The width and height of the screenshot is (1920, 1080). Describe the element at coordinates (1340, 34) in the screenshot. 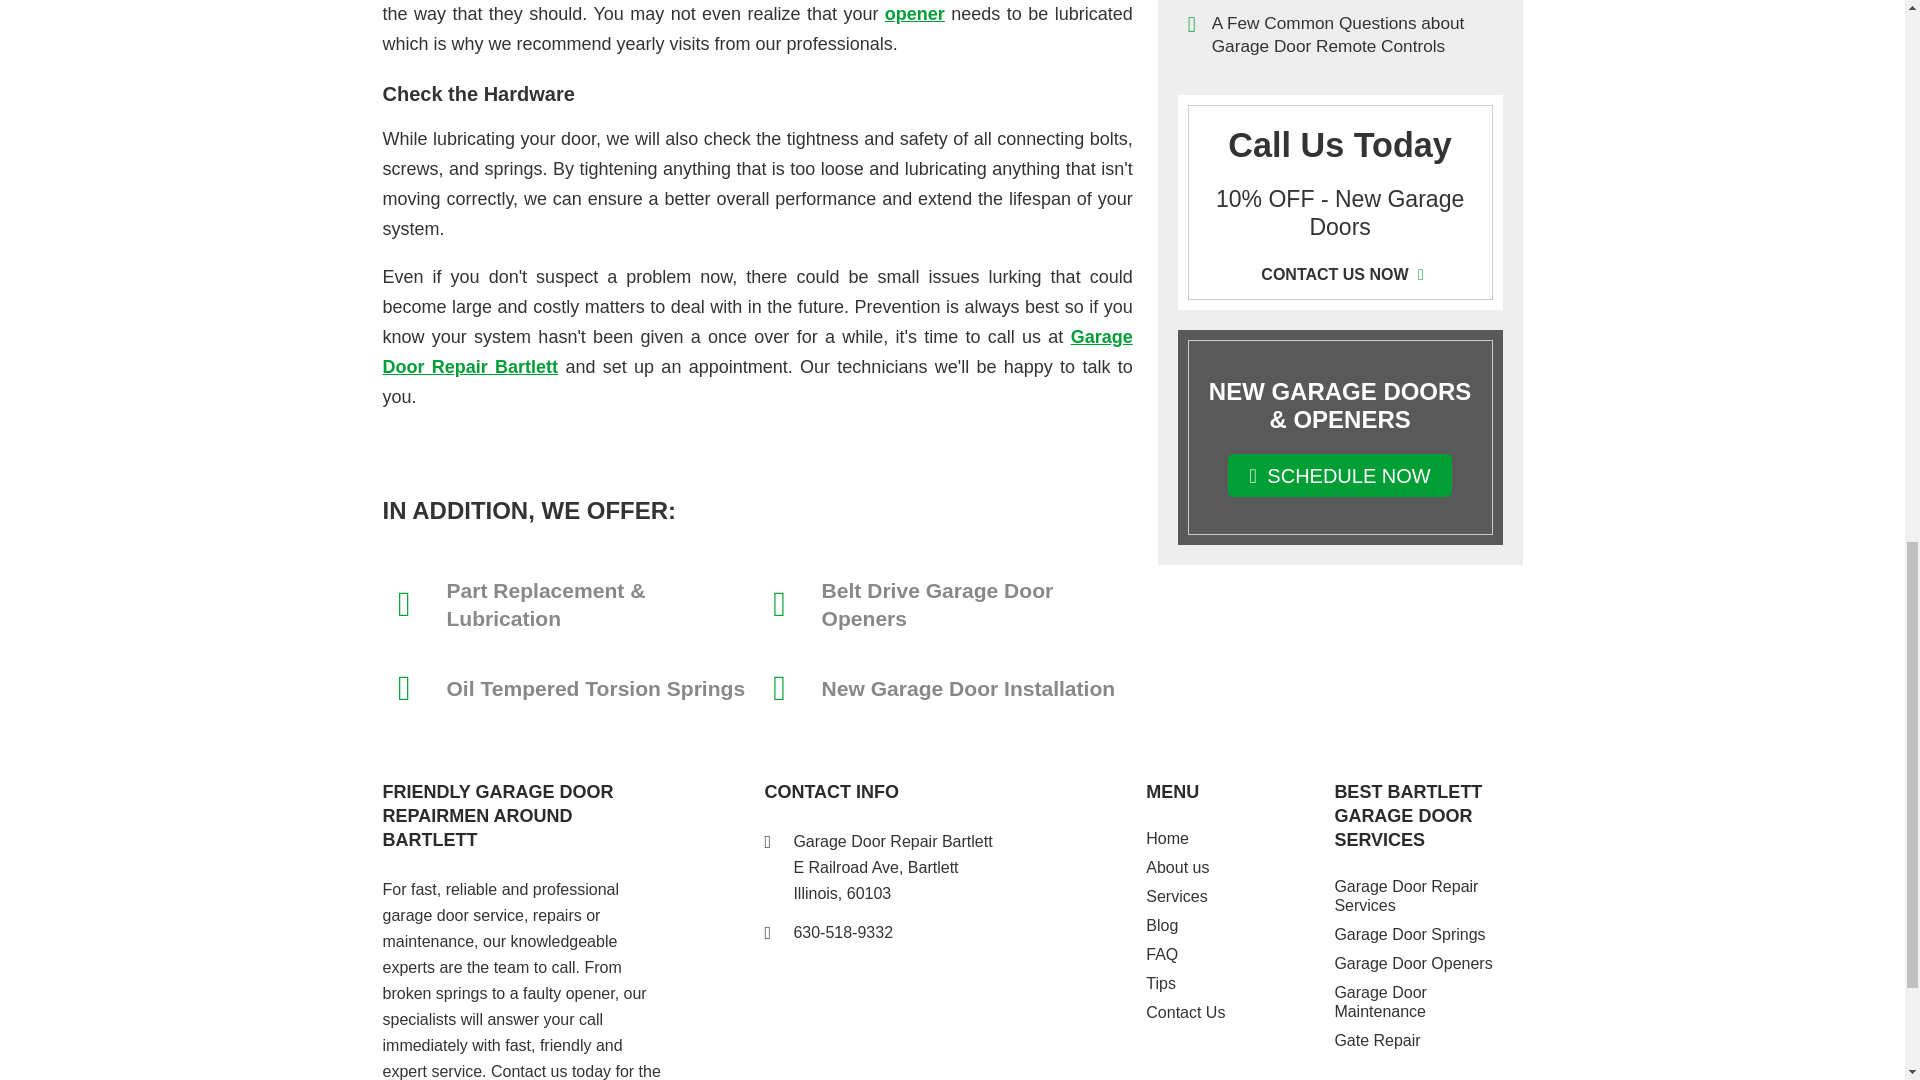

I see `A Few Common Questions about Garage Door Remote Controls` at that location.